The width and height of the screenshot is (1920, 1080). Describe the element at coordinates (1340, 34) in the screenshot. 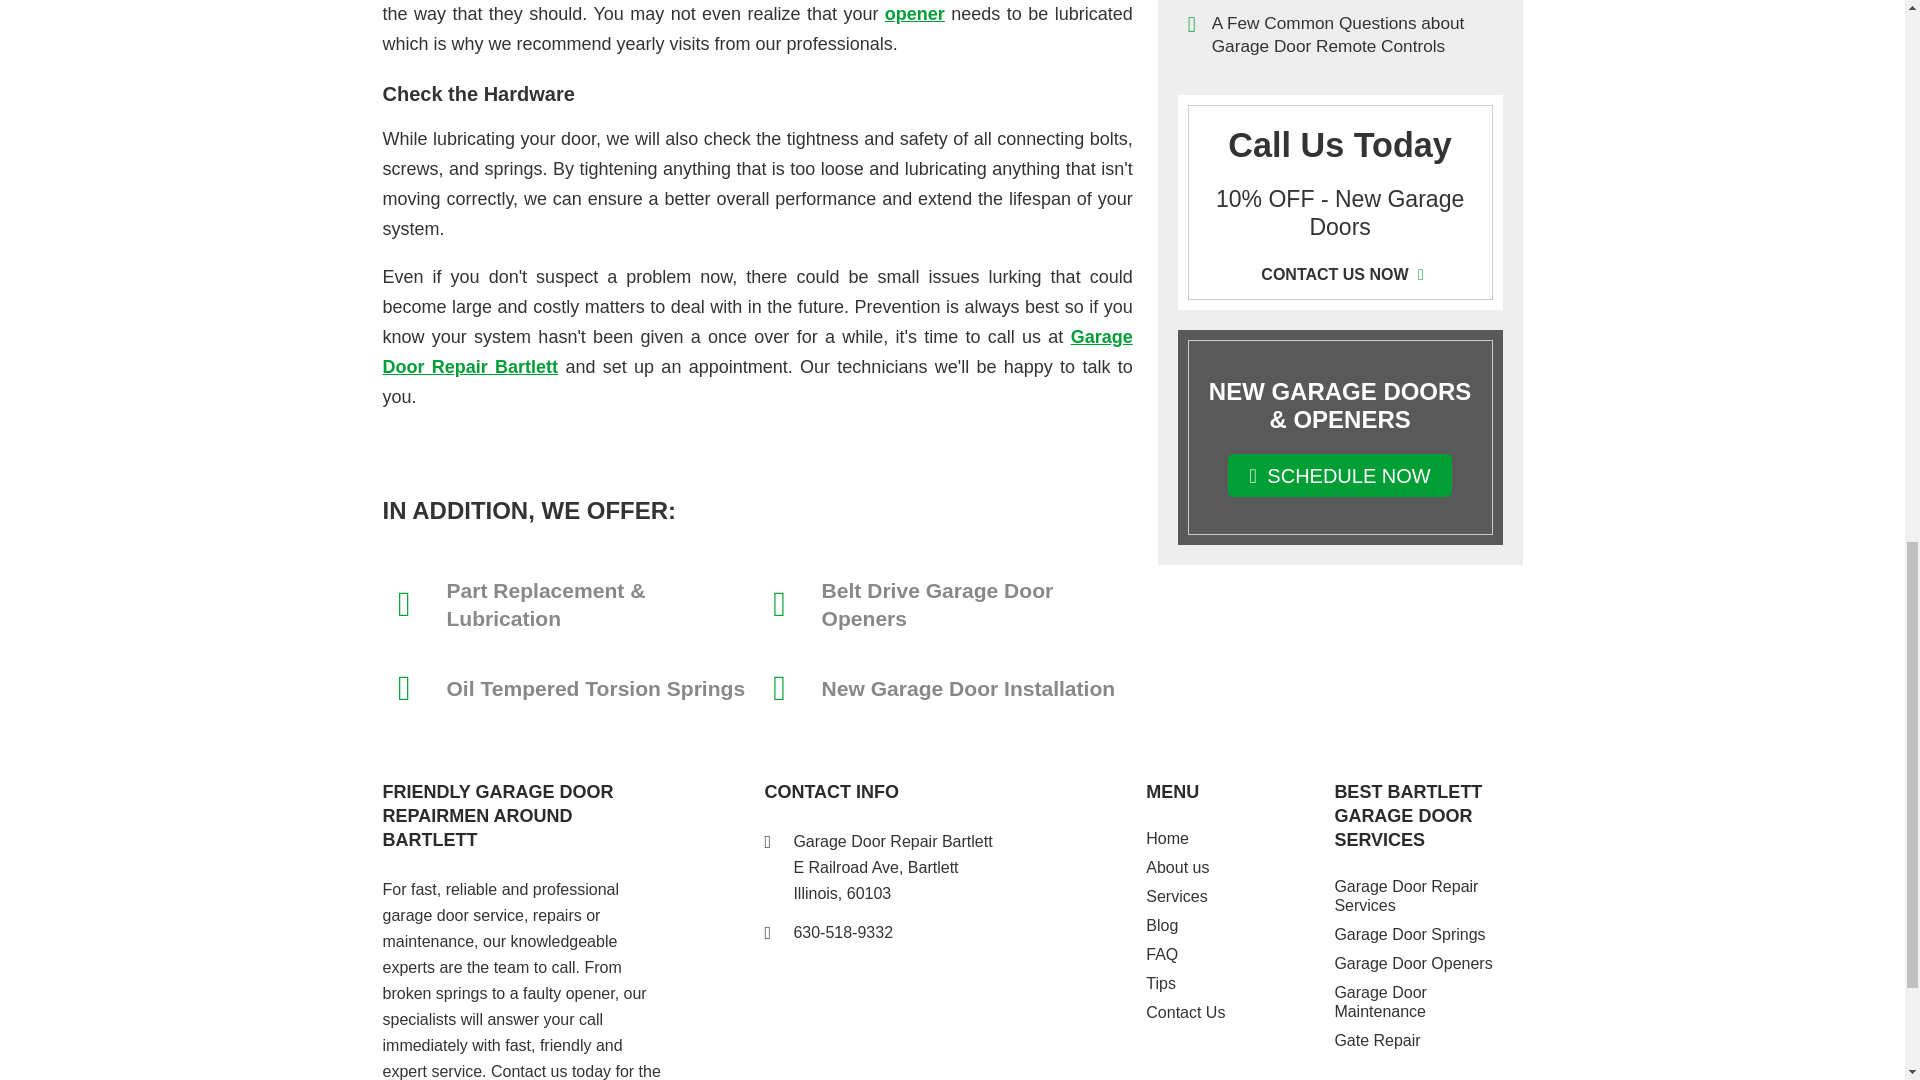

I see `A Few Common Questions about Garage Door Remote Controls` at that location.